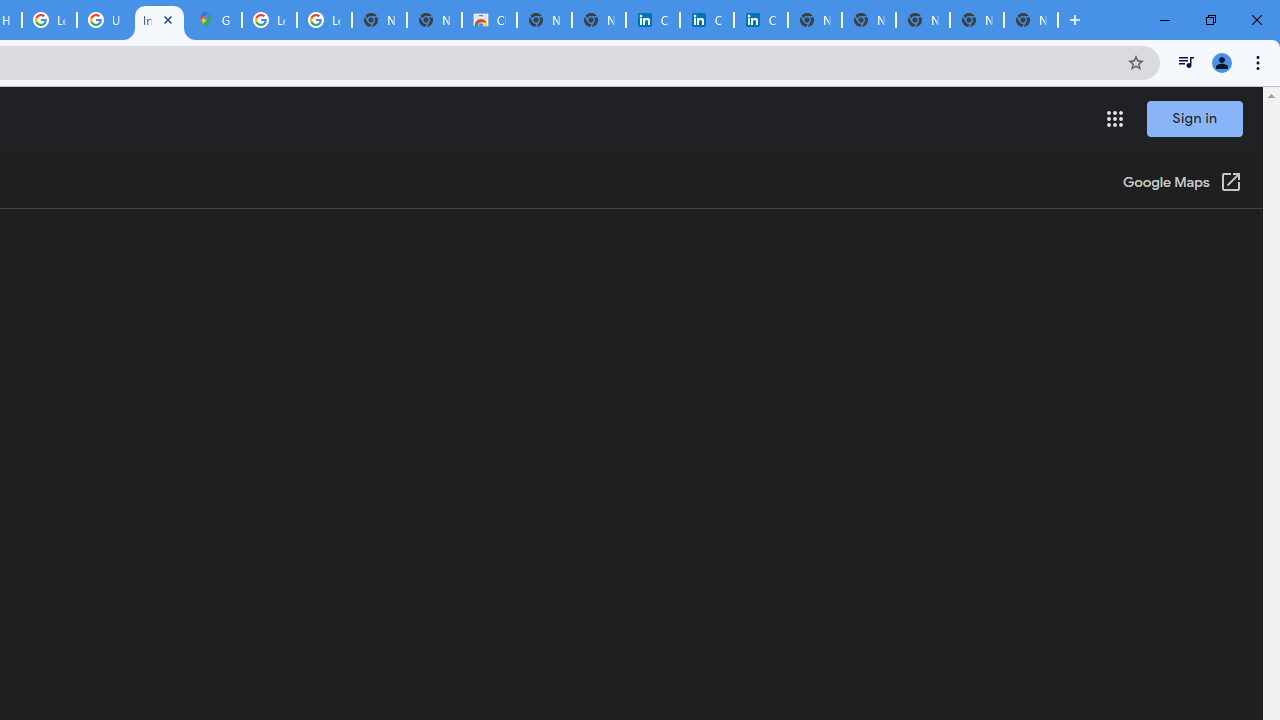  What do you see at coordinates (706, 20) in the screenshot?
I see `Cookie Policy | LinkedIn` at bounding box center [706, 20].